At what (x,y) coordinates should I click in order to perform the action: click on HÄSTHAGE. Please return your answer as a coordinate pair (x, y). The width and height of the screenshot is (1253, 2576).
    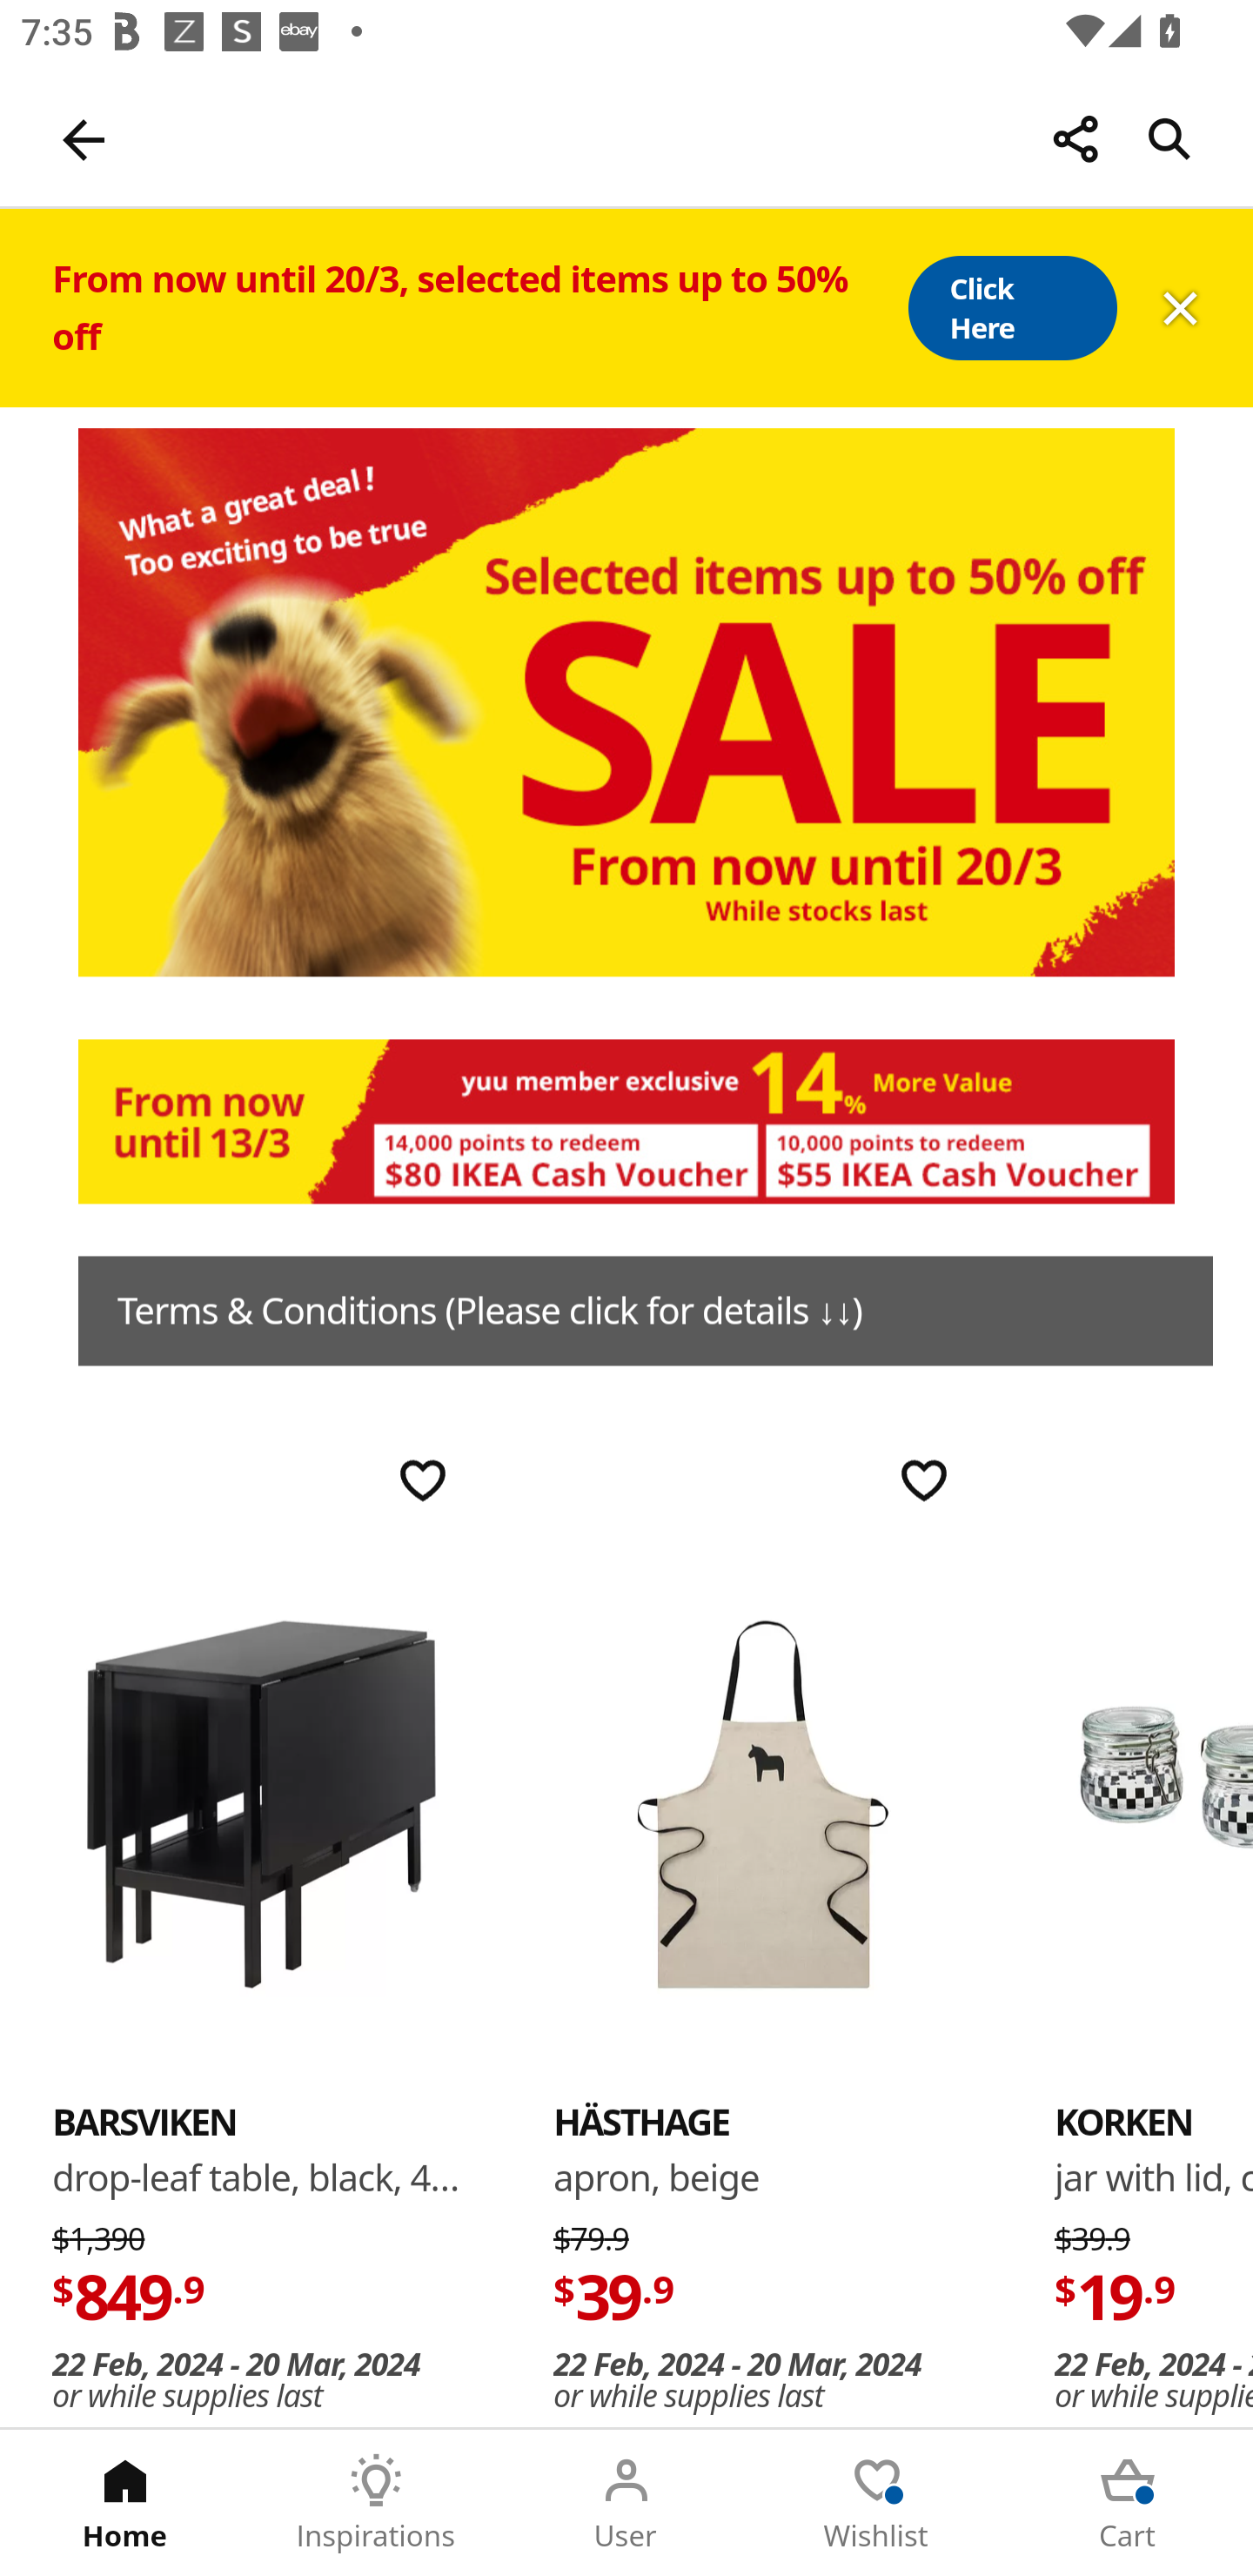
    Looking at the image, I should click on (762, 1801).